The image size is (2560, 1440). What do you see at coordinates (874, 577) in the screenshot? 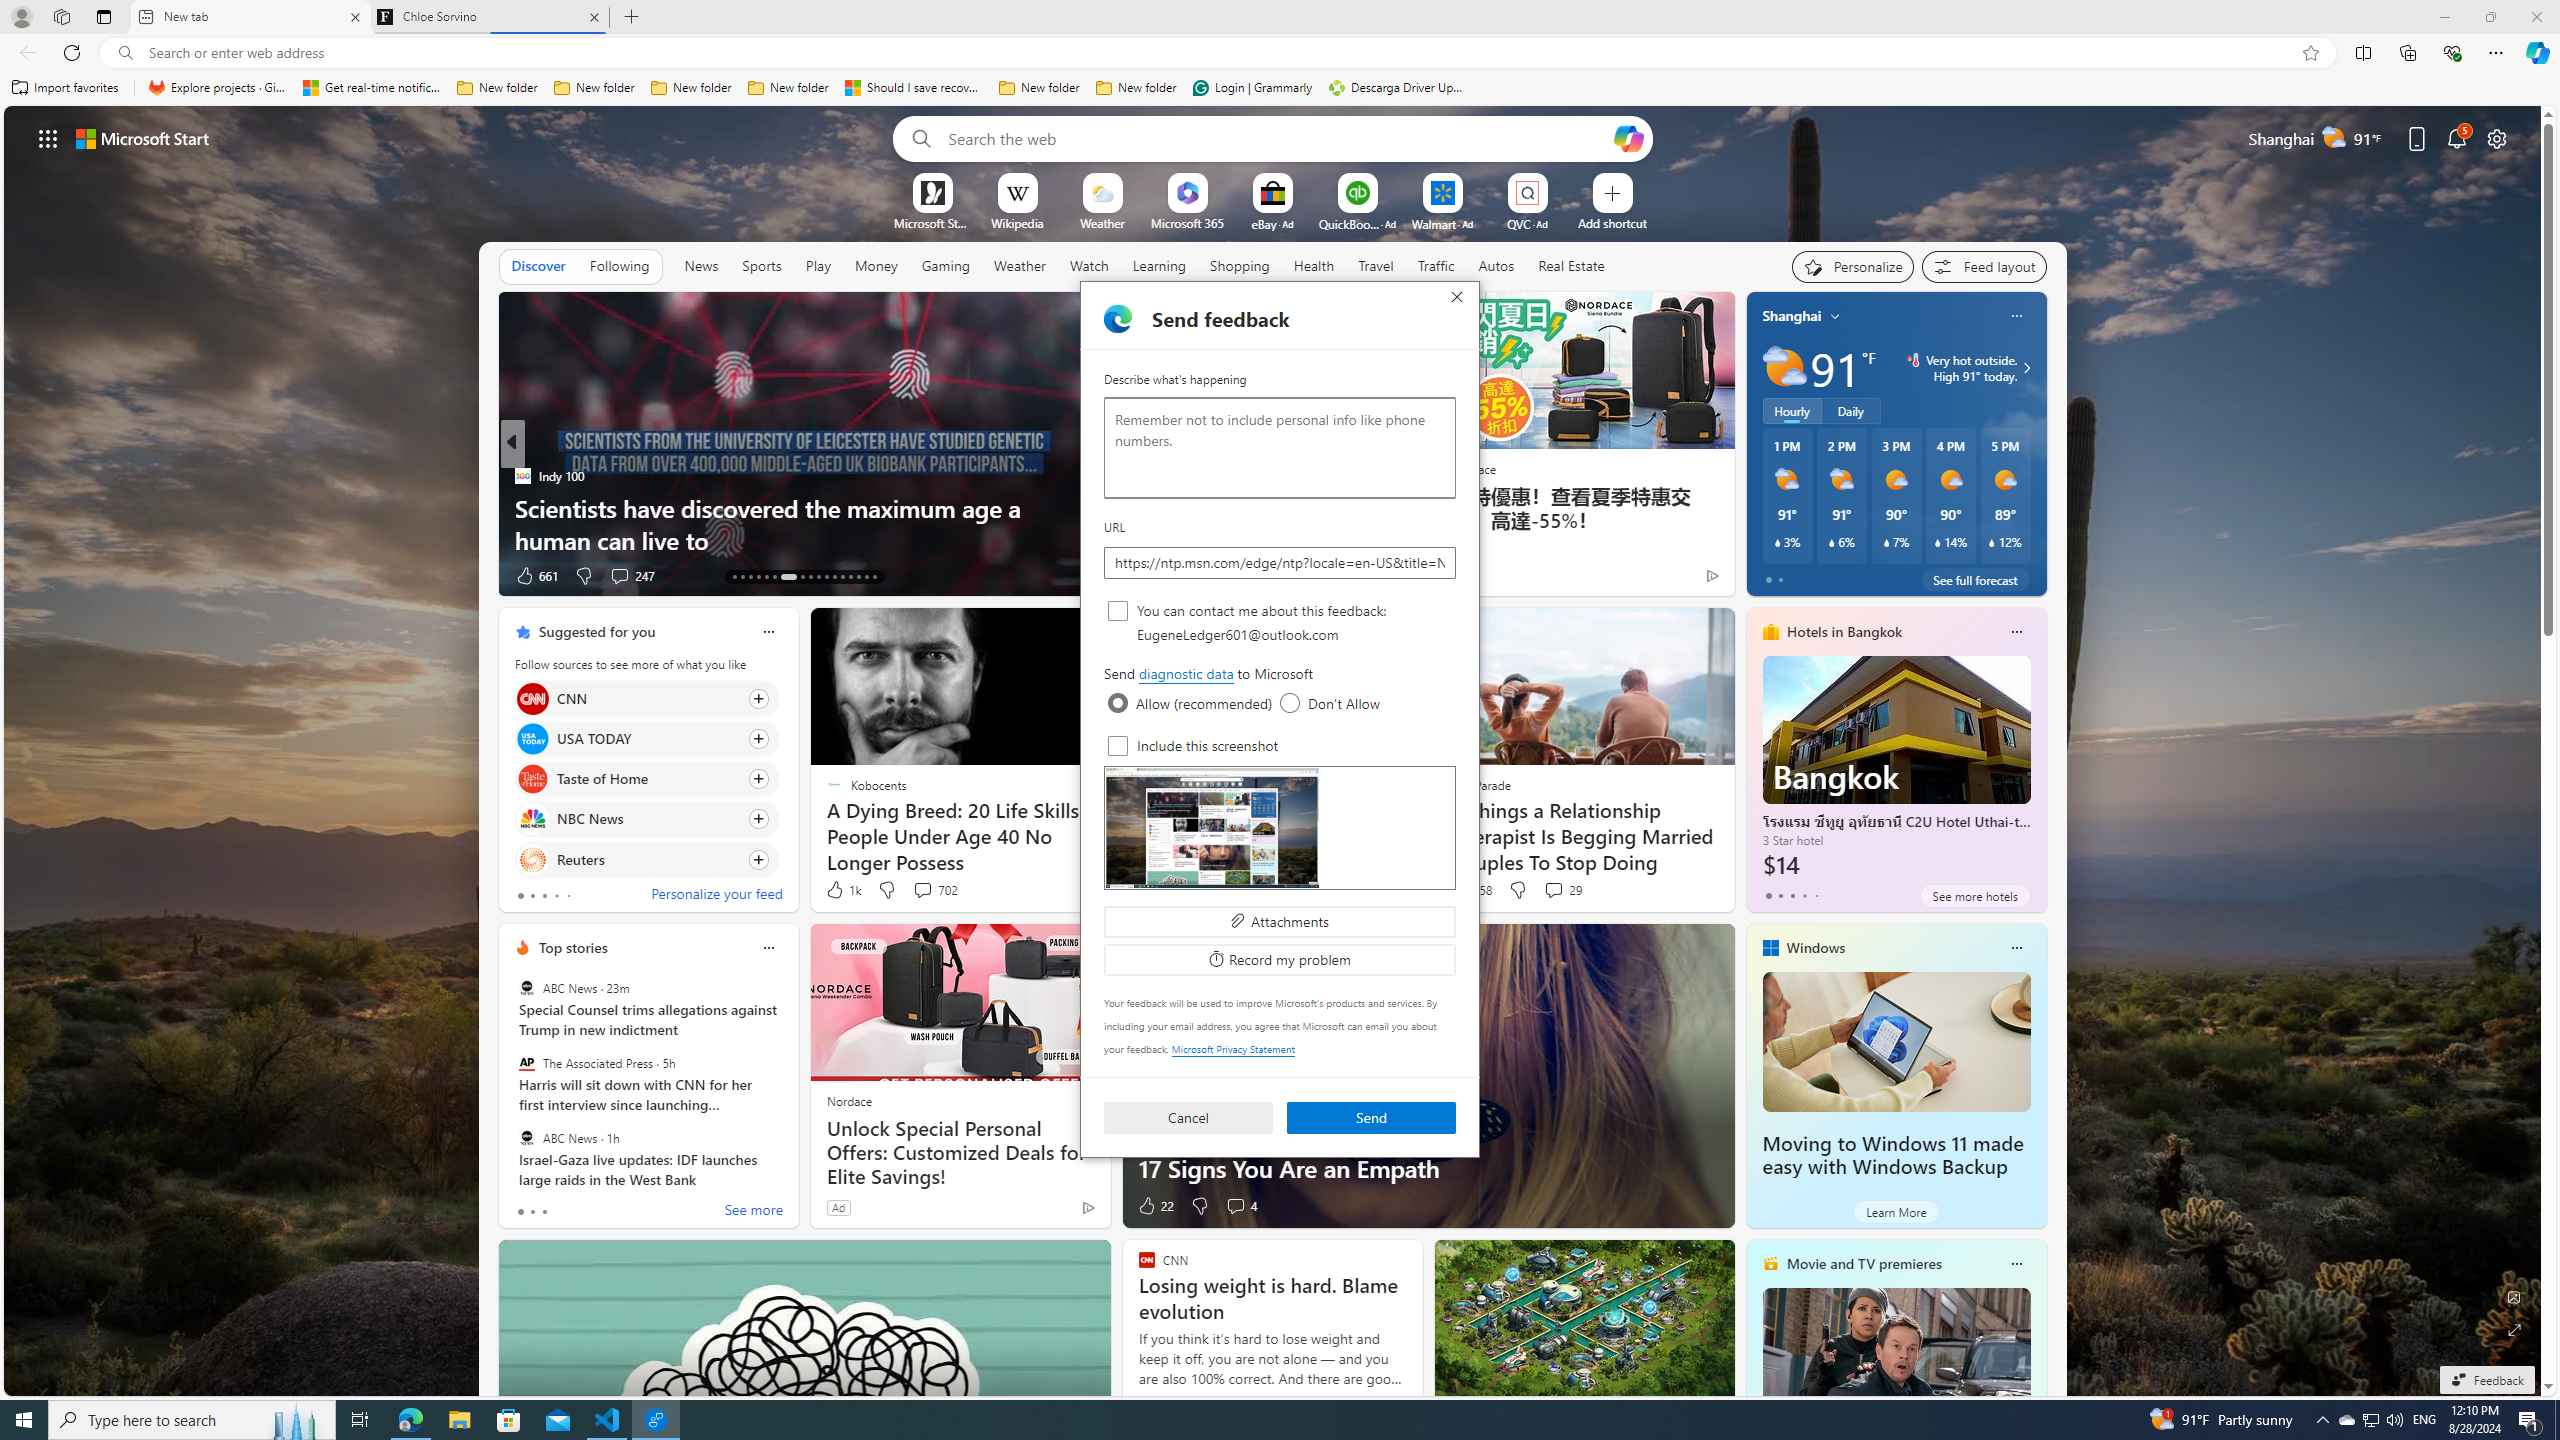
I see `AutomationID: tab-42` at bounding box center [874, 577].